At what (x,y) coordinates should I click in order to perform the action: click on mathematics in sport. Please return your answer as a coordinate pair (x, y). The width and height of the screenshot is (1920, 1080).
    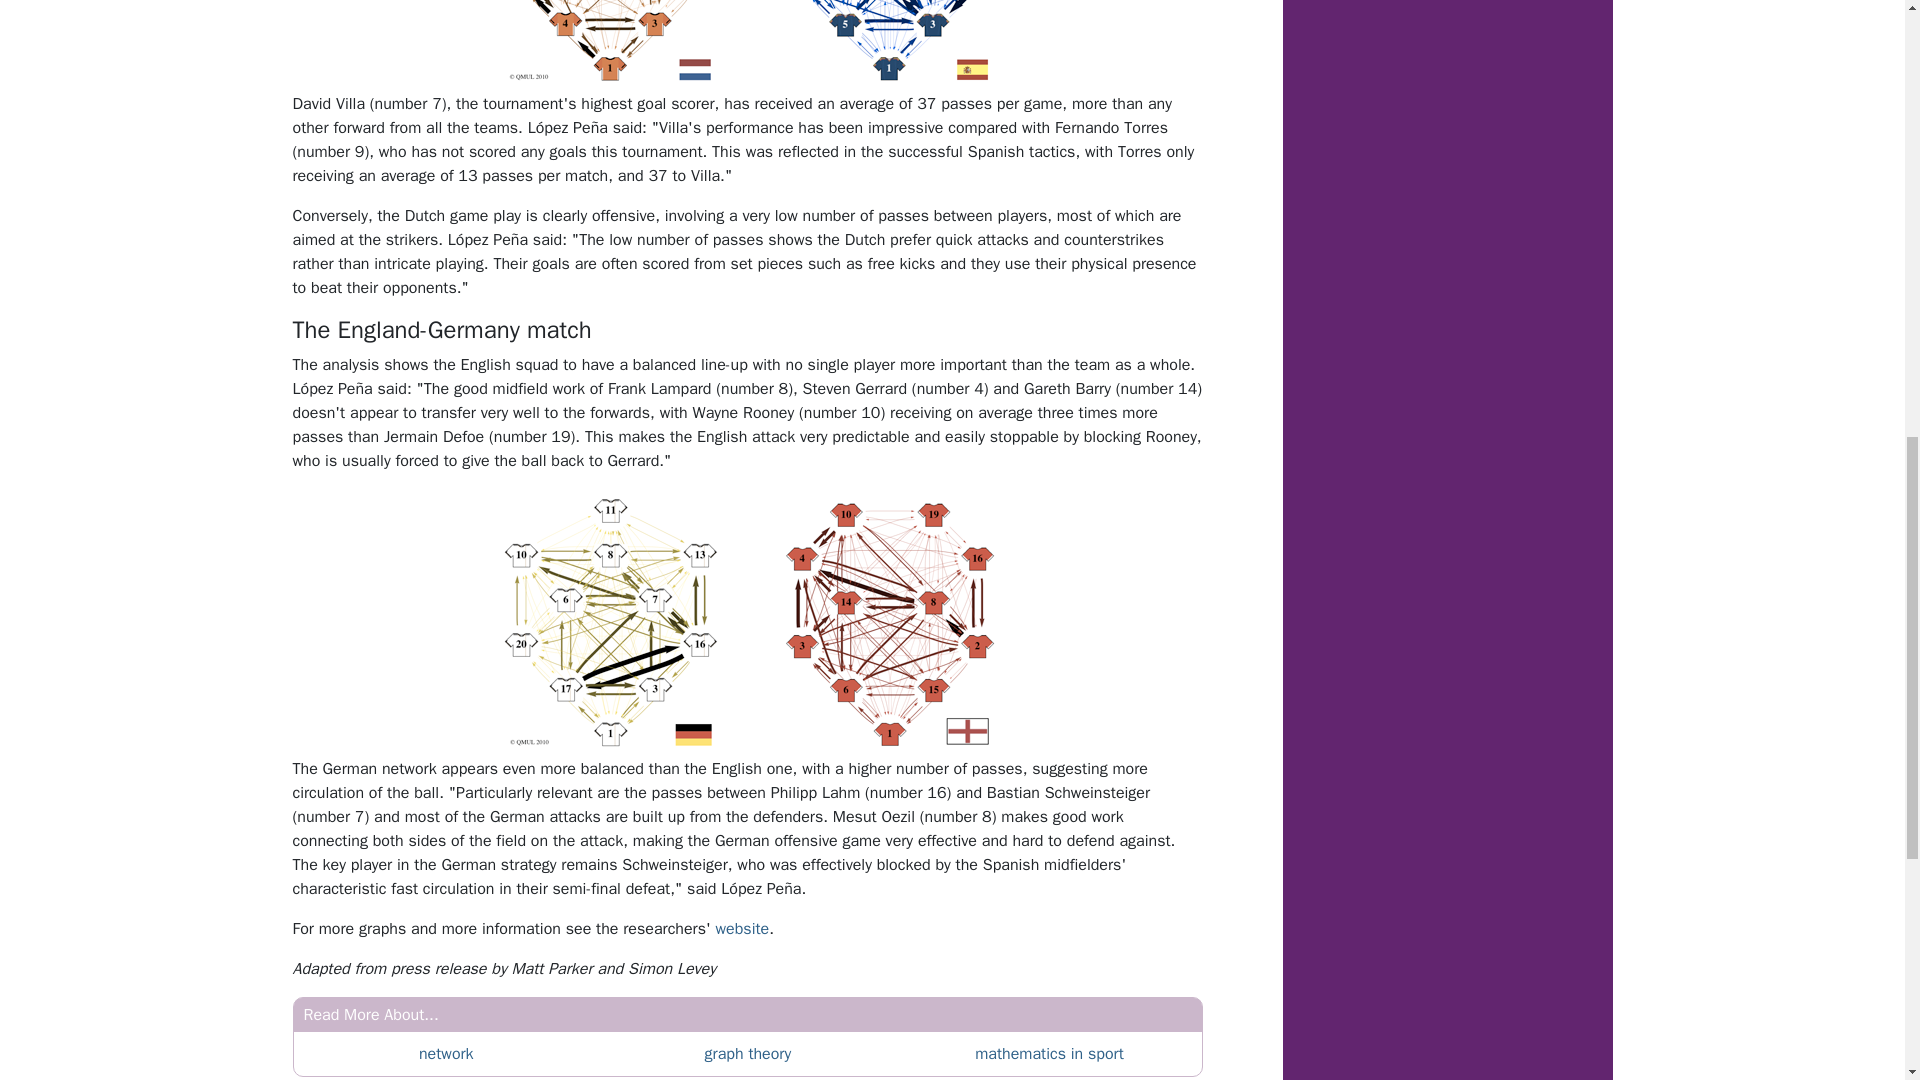
    Looking at the image, I should click on (1049, 1054).